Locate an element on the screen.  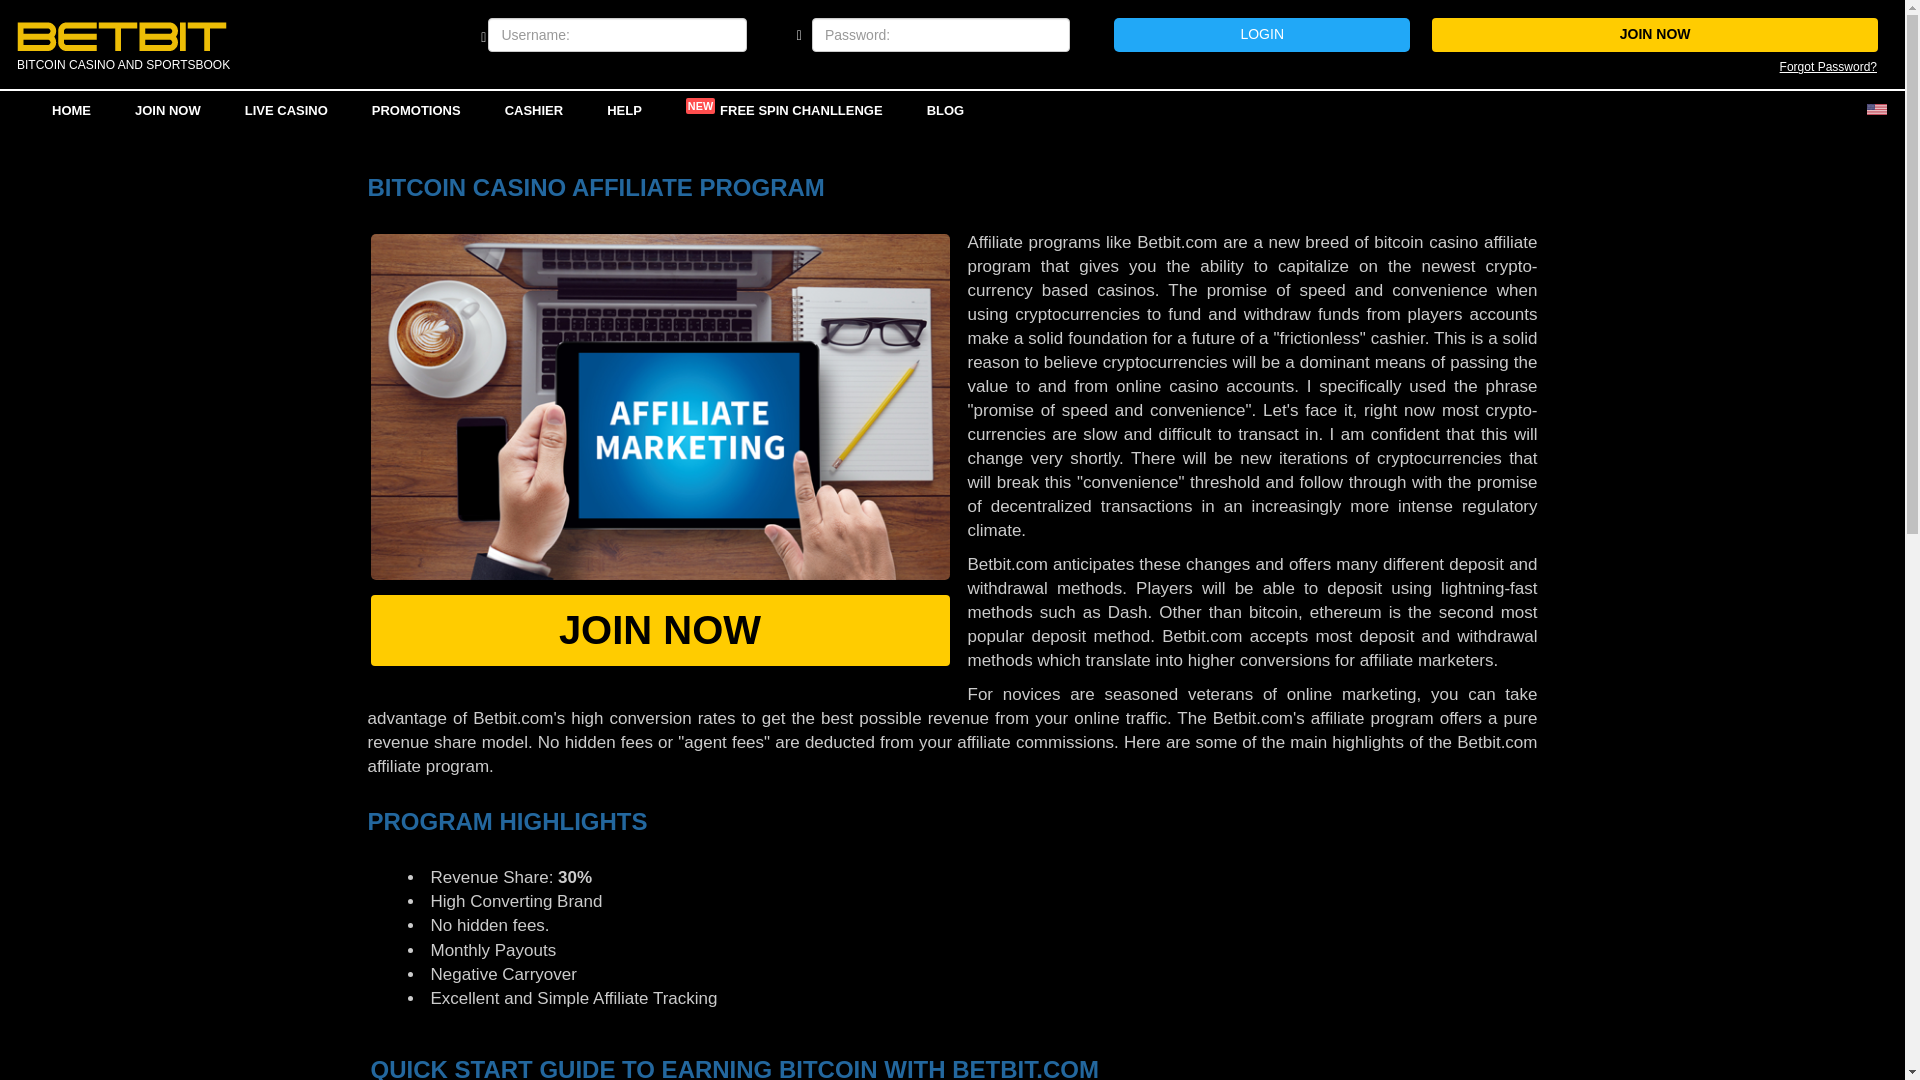
LIVE CASINO is located at coordinates (286, 110).